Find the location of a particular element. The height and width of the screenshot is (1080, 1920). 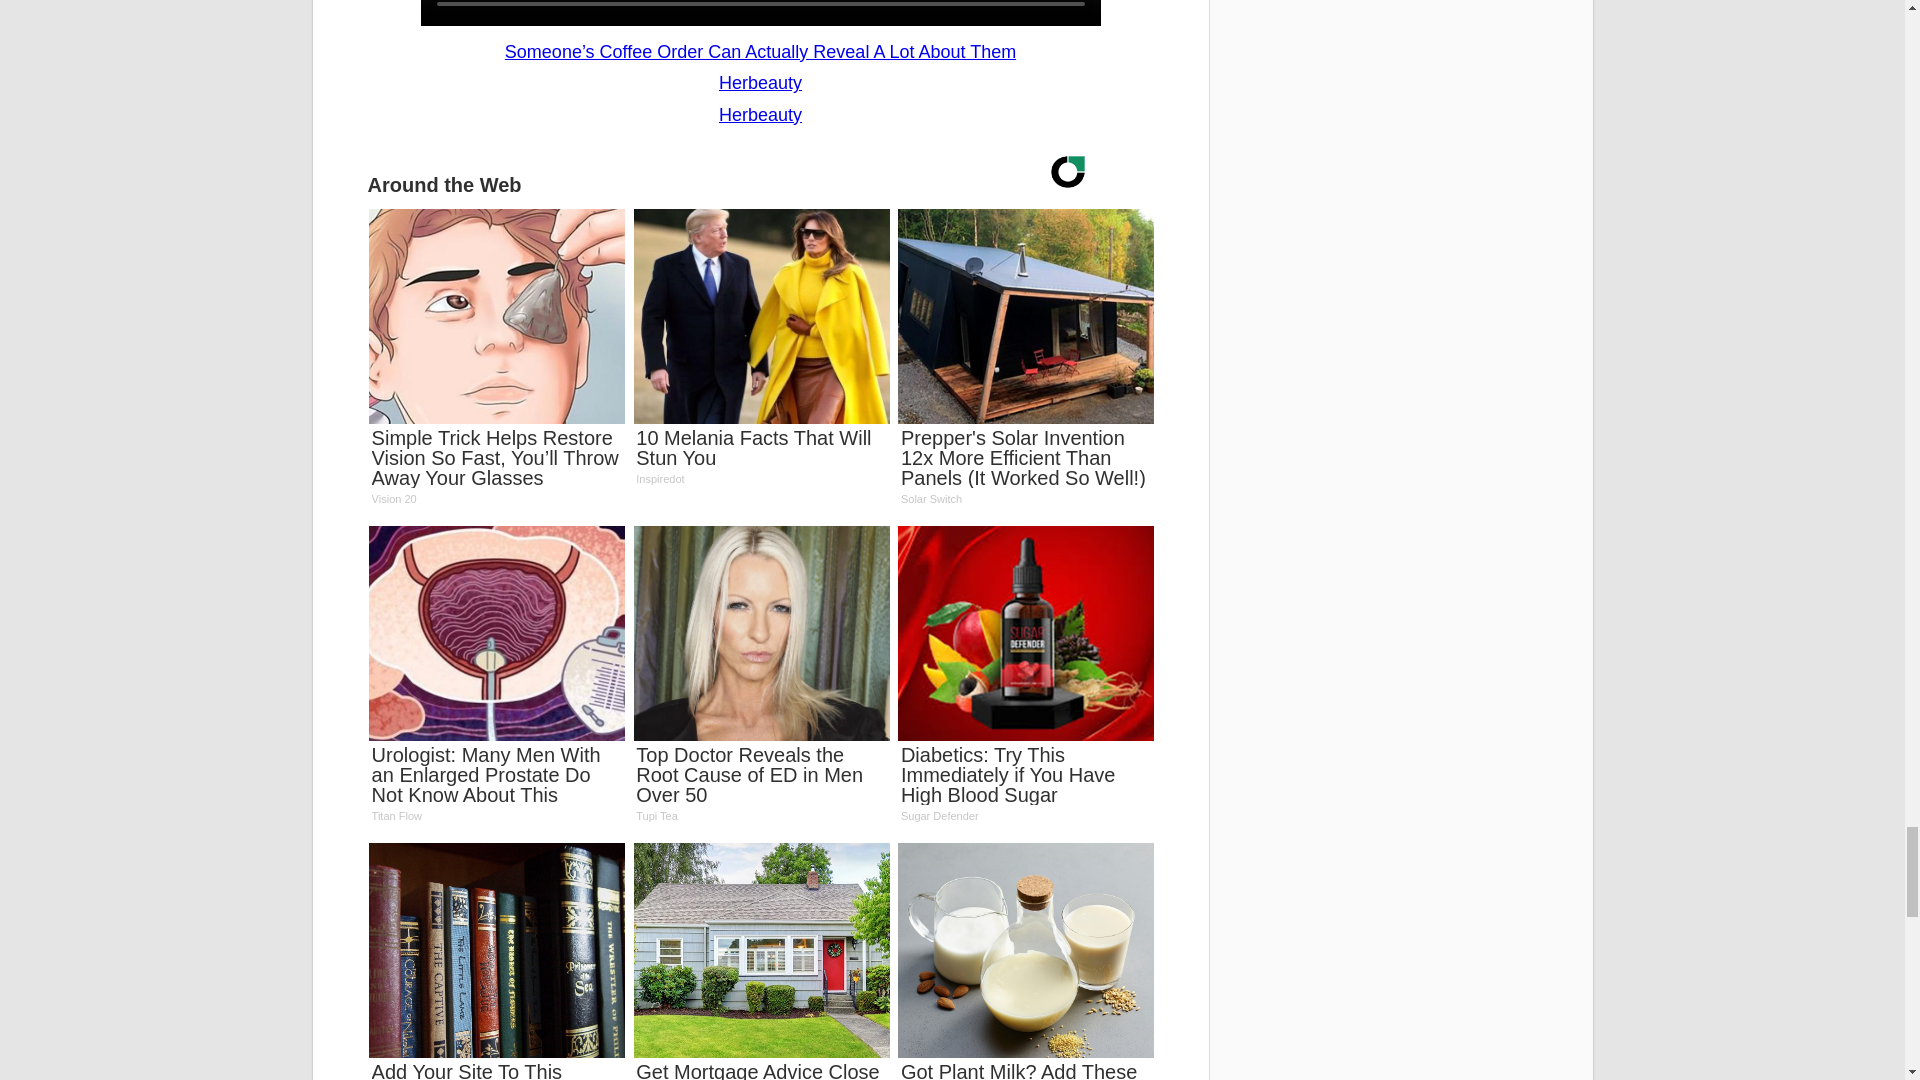

Add Your Site To This Directory is located at coordinates (496, 962).